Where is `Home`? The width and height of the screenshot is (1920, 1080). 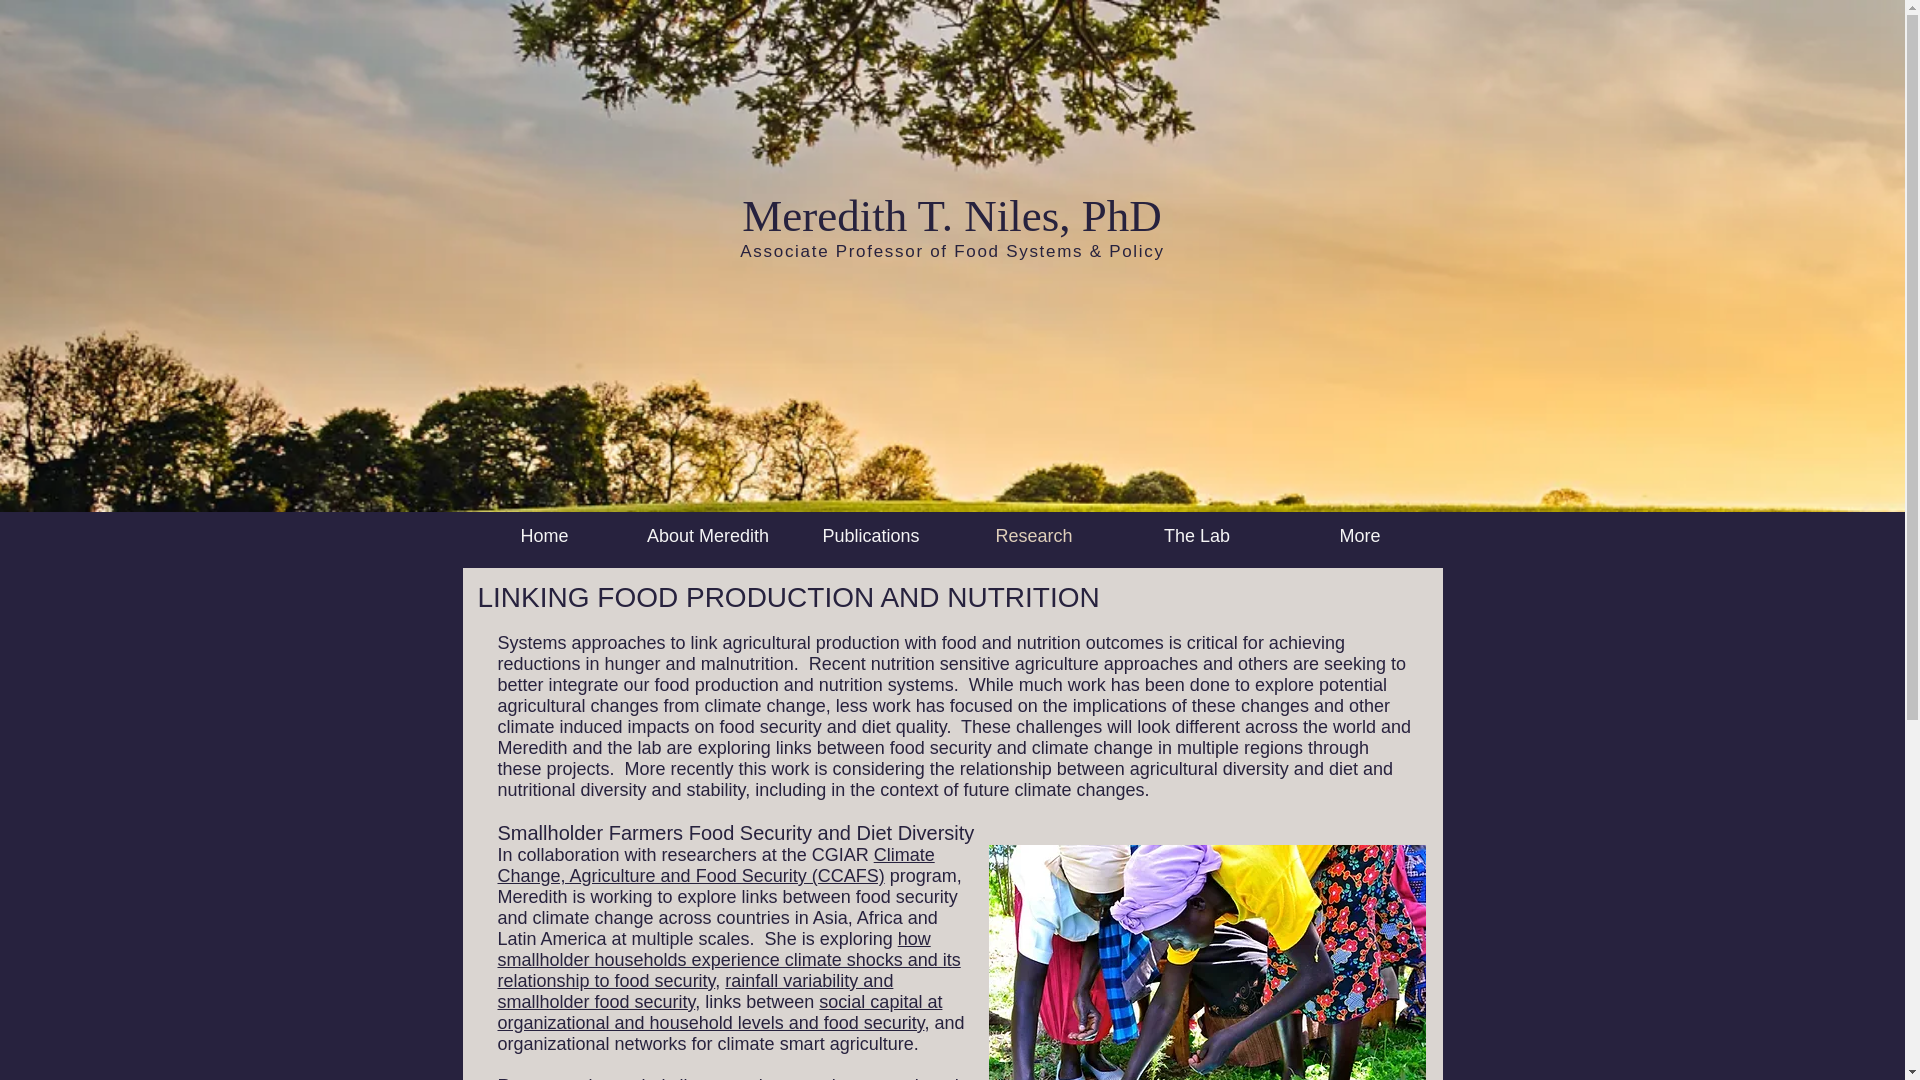 Home is located at coordinates (544, 536).